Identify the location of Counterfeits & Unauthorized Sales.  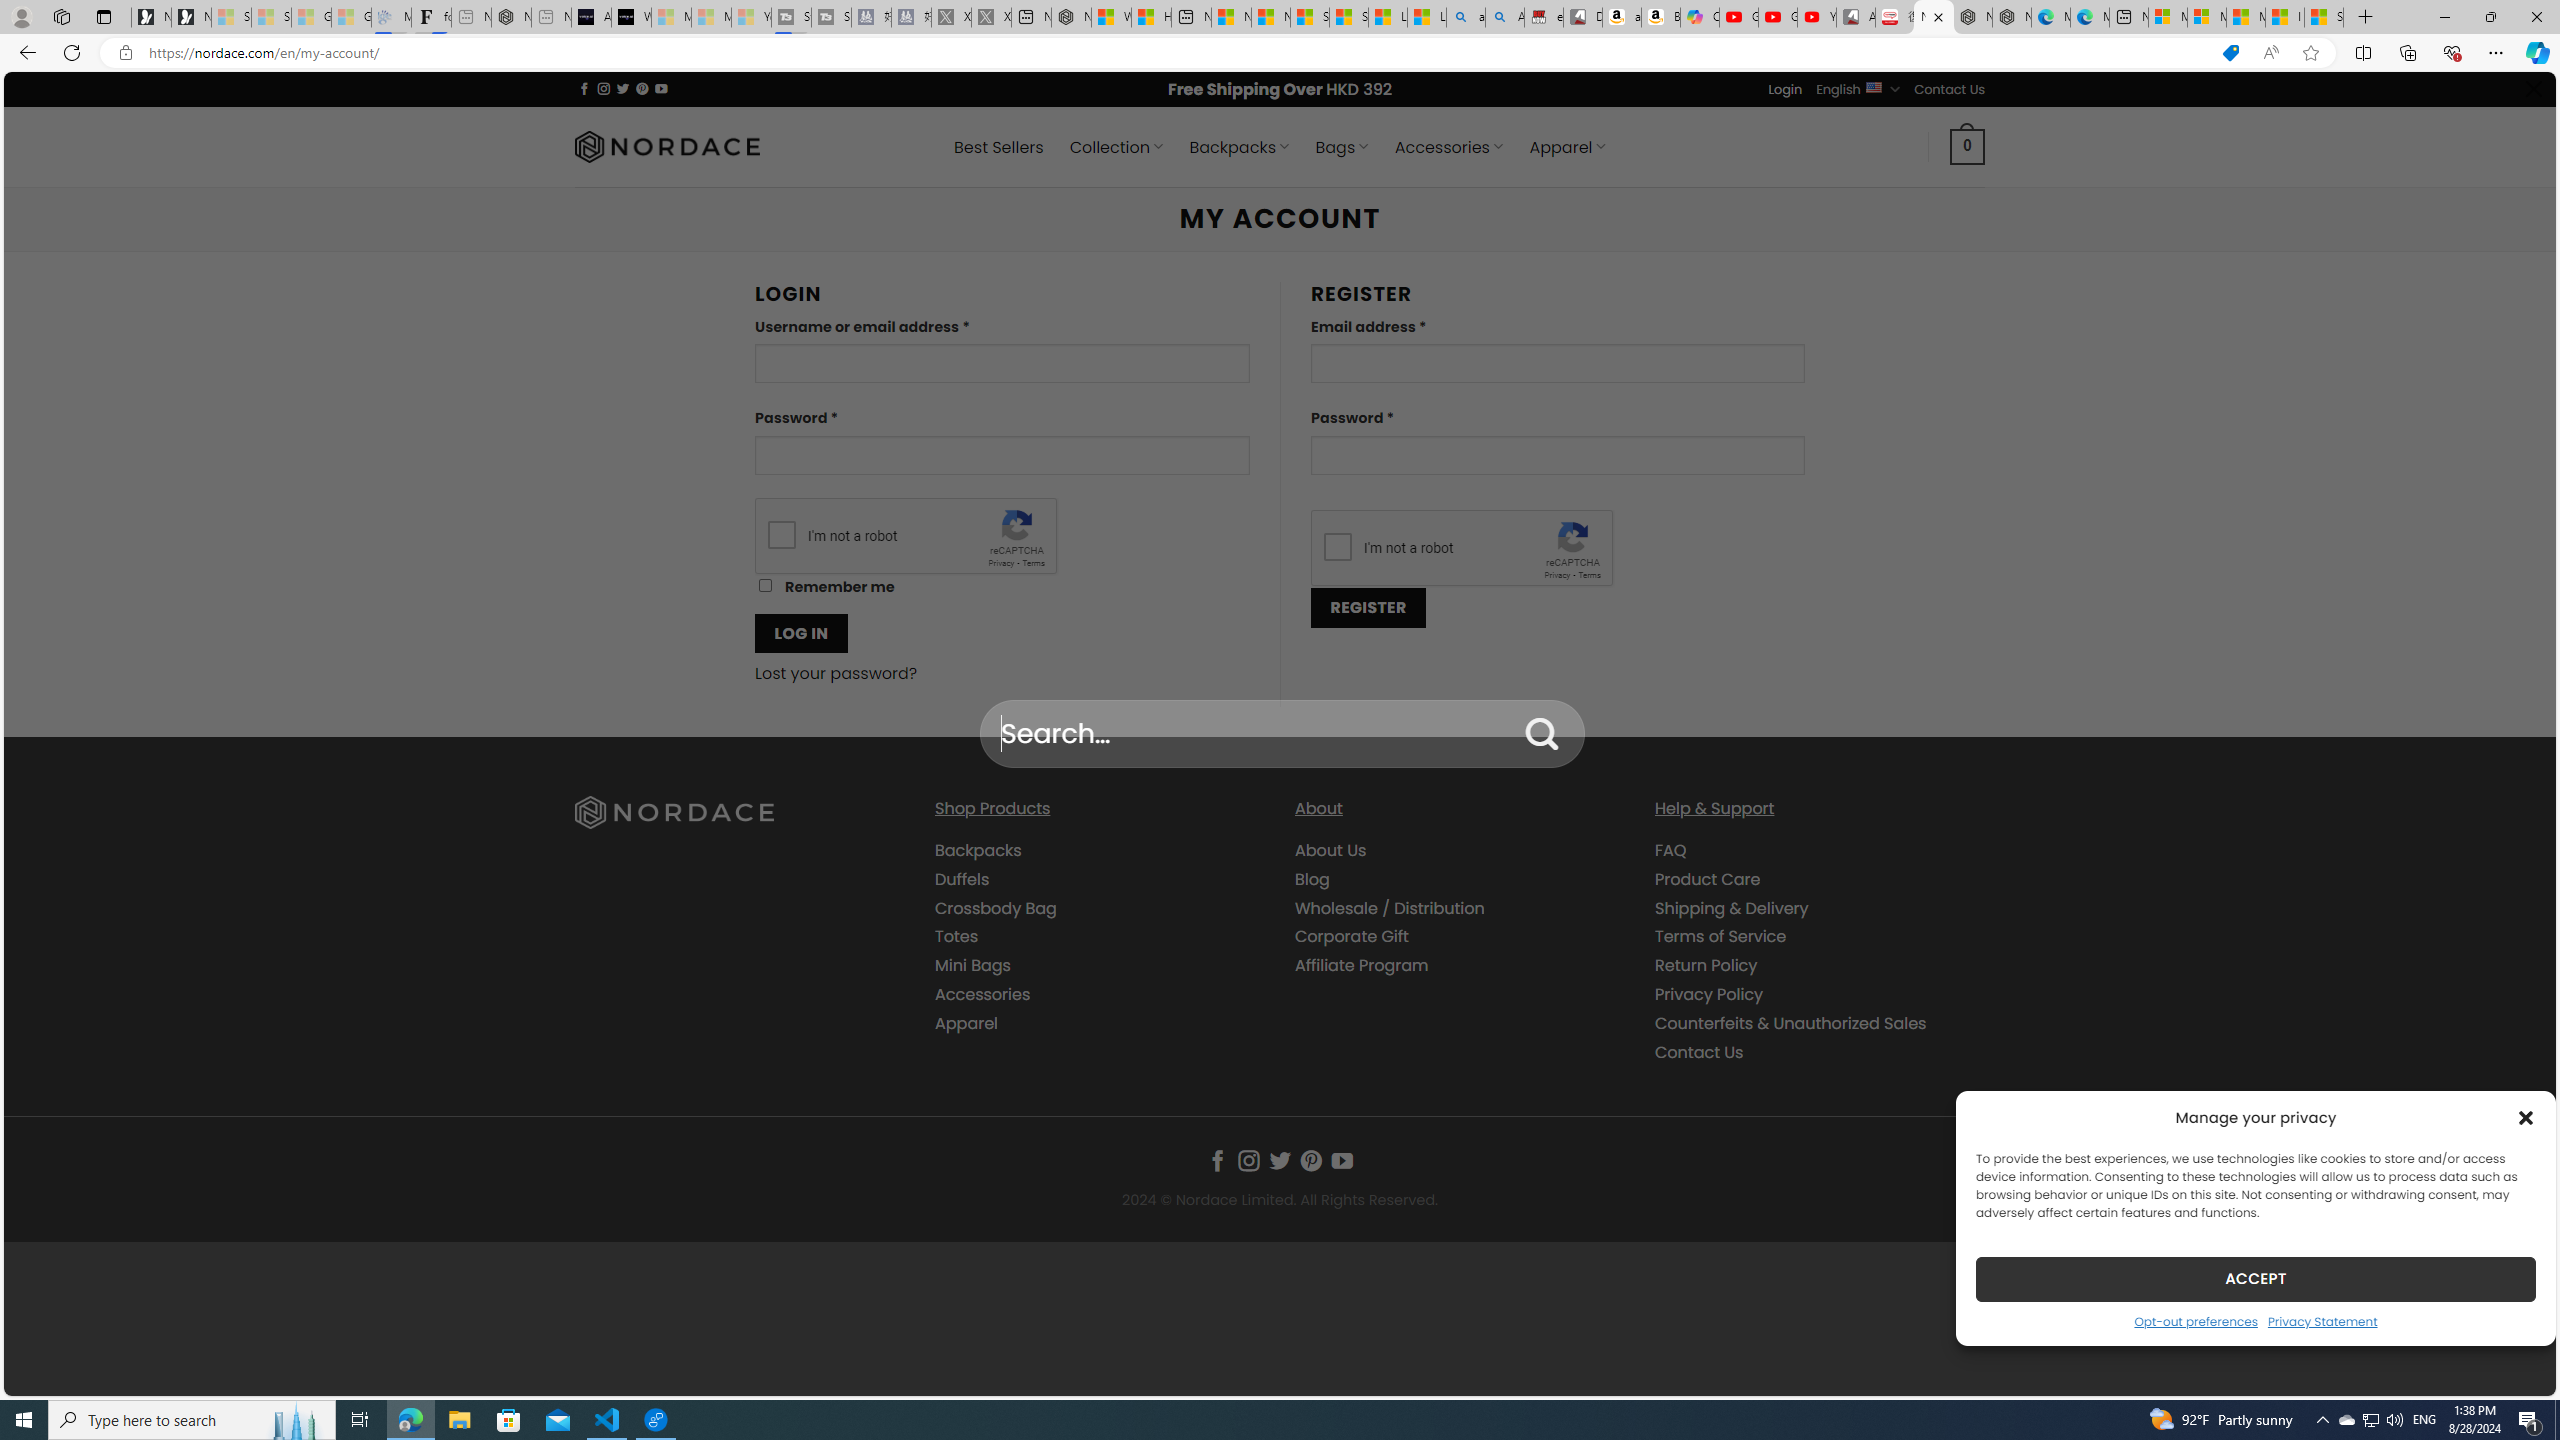
(1818, 1022).